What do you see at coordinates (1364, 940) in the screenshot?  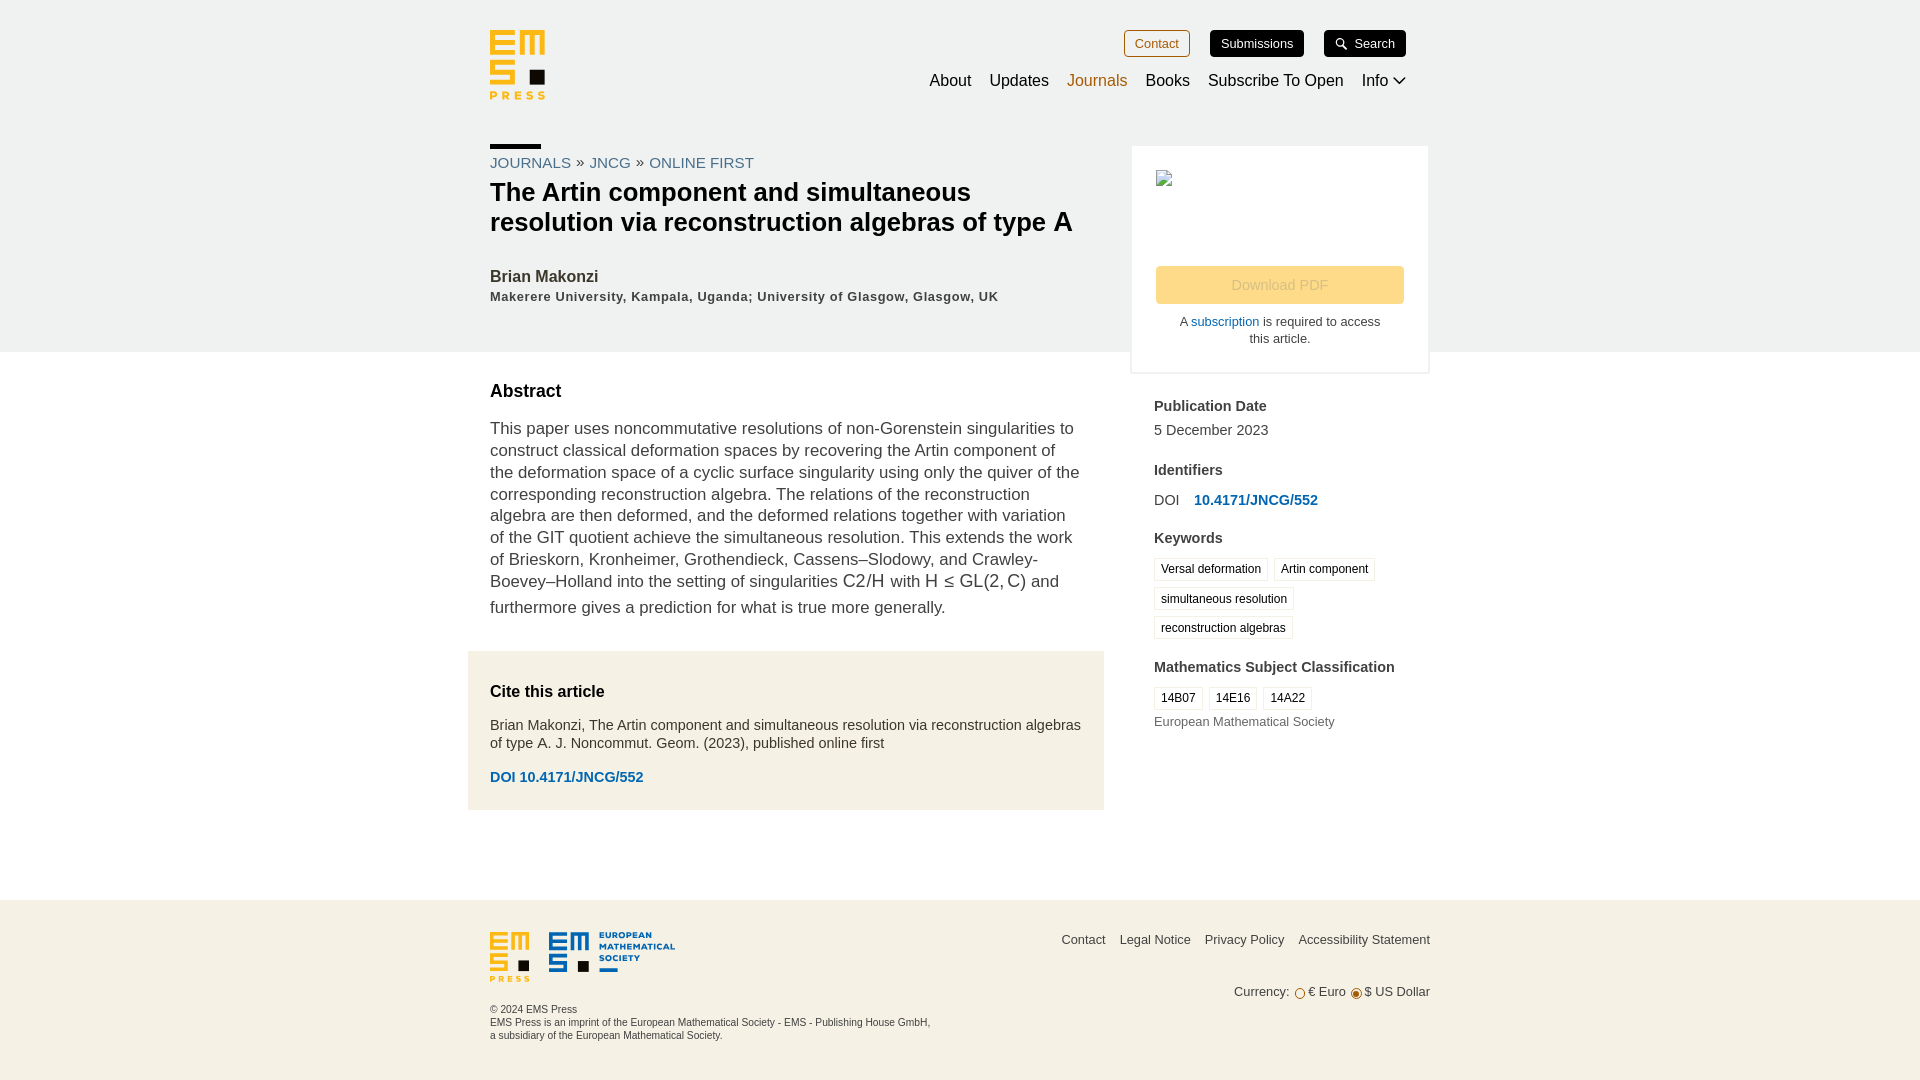 I see `Accessibility Statement` at bounding box center [1364, 940].